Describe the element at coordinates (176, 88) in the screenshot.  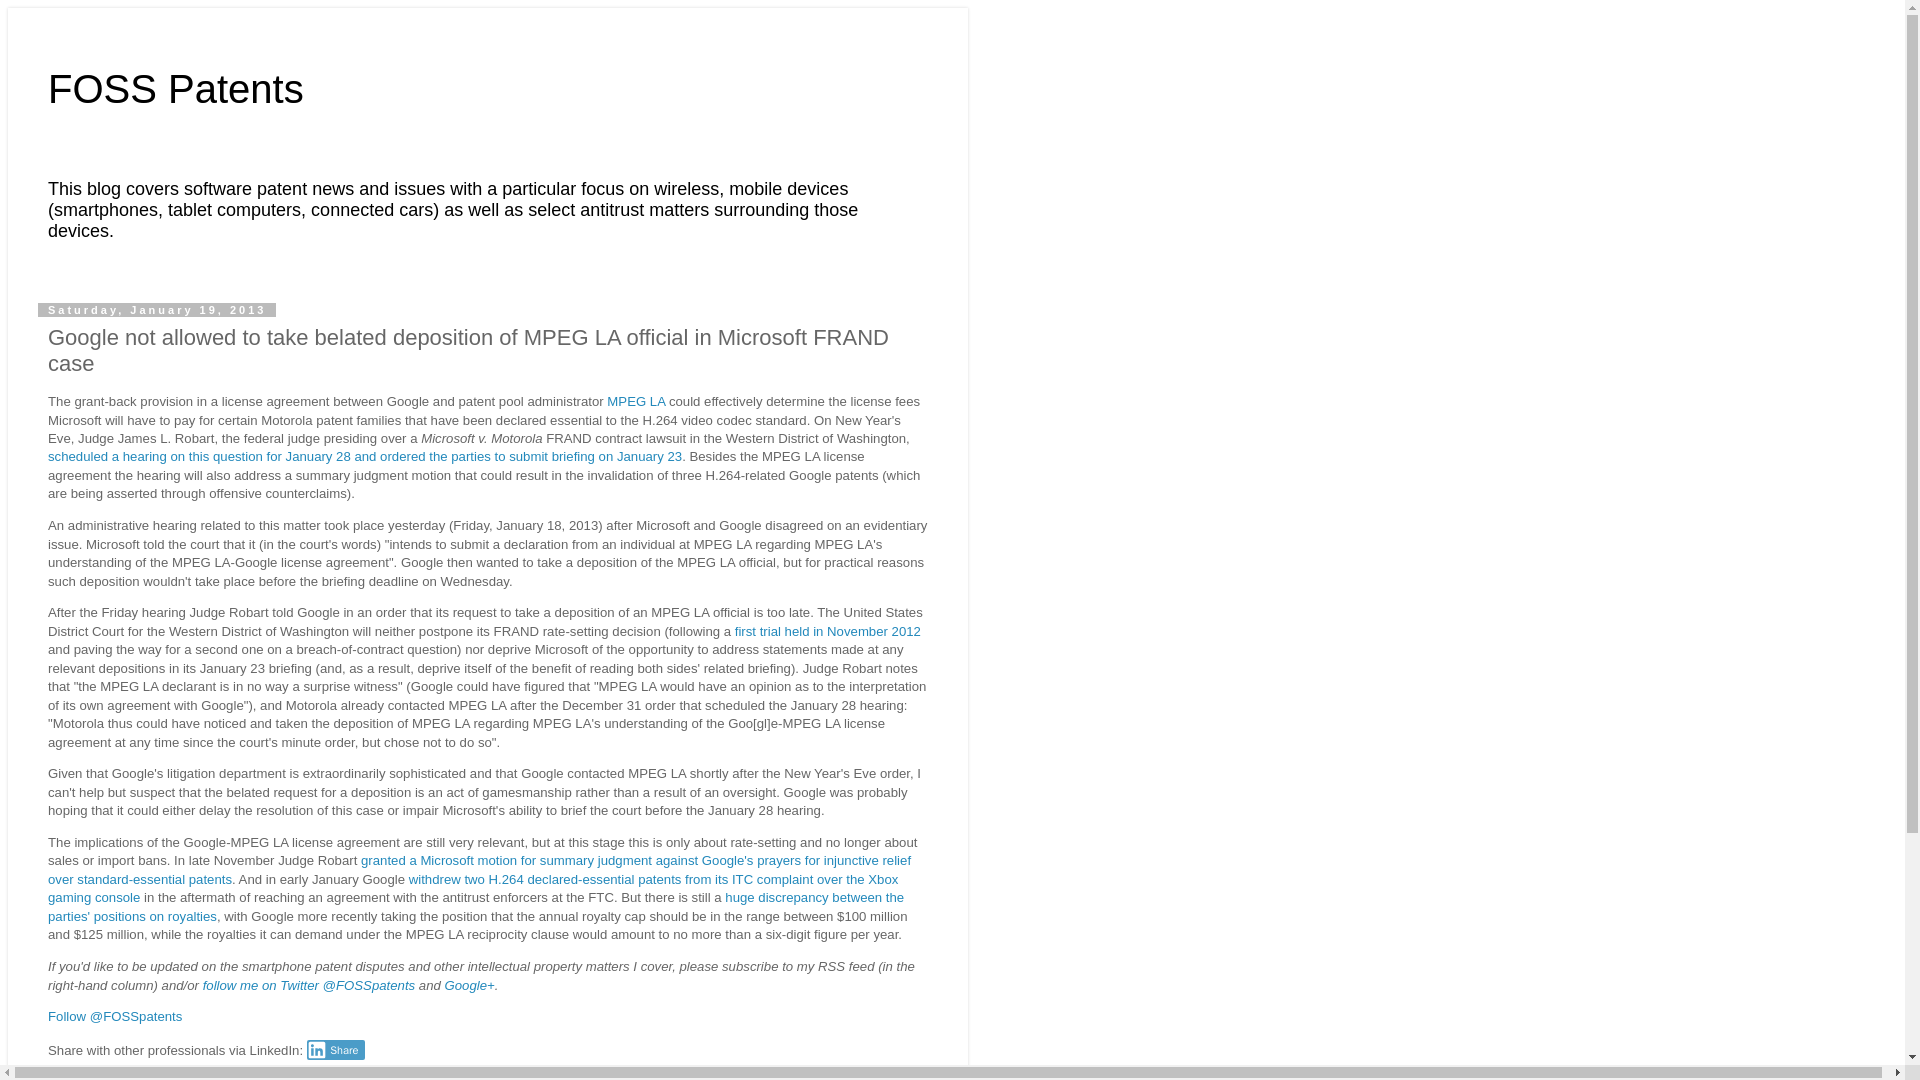
I see `FOSS Patents` at that location.